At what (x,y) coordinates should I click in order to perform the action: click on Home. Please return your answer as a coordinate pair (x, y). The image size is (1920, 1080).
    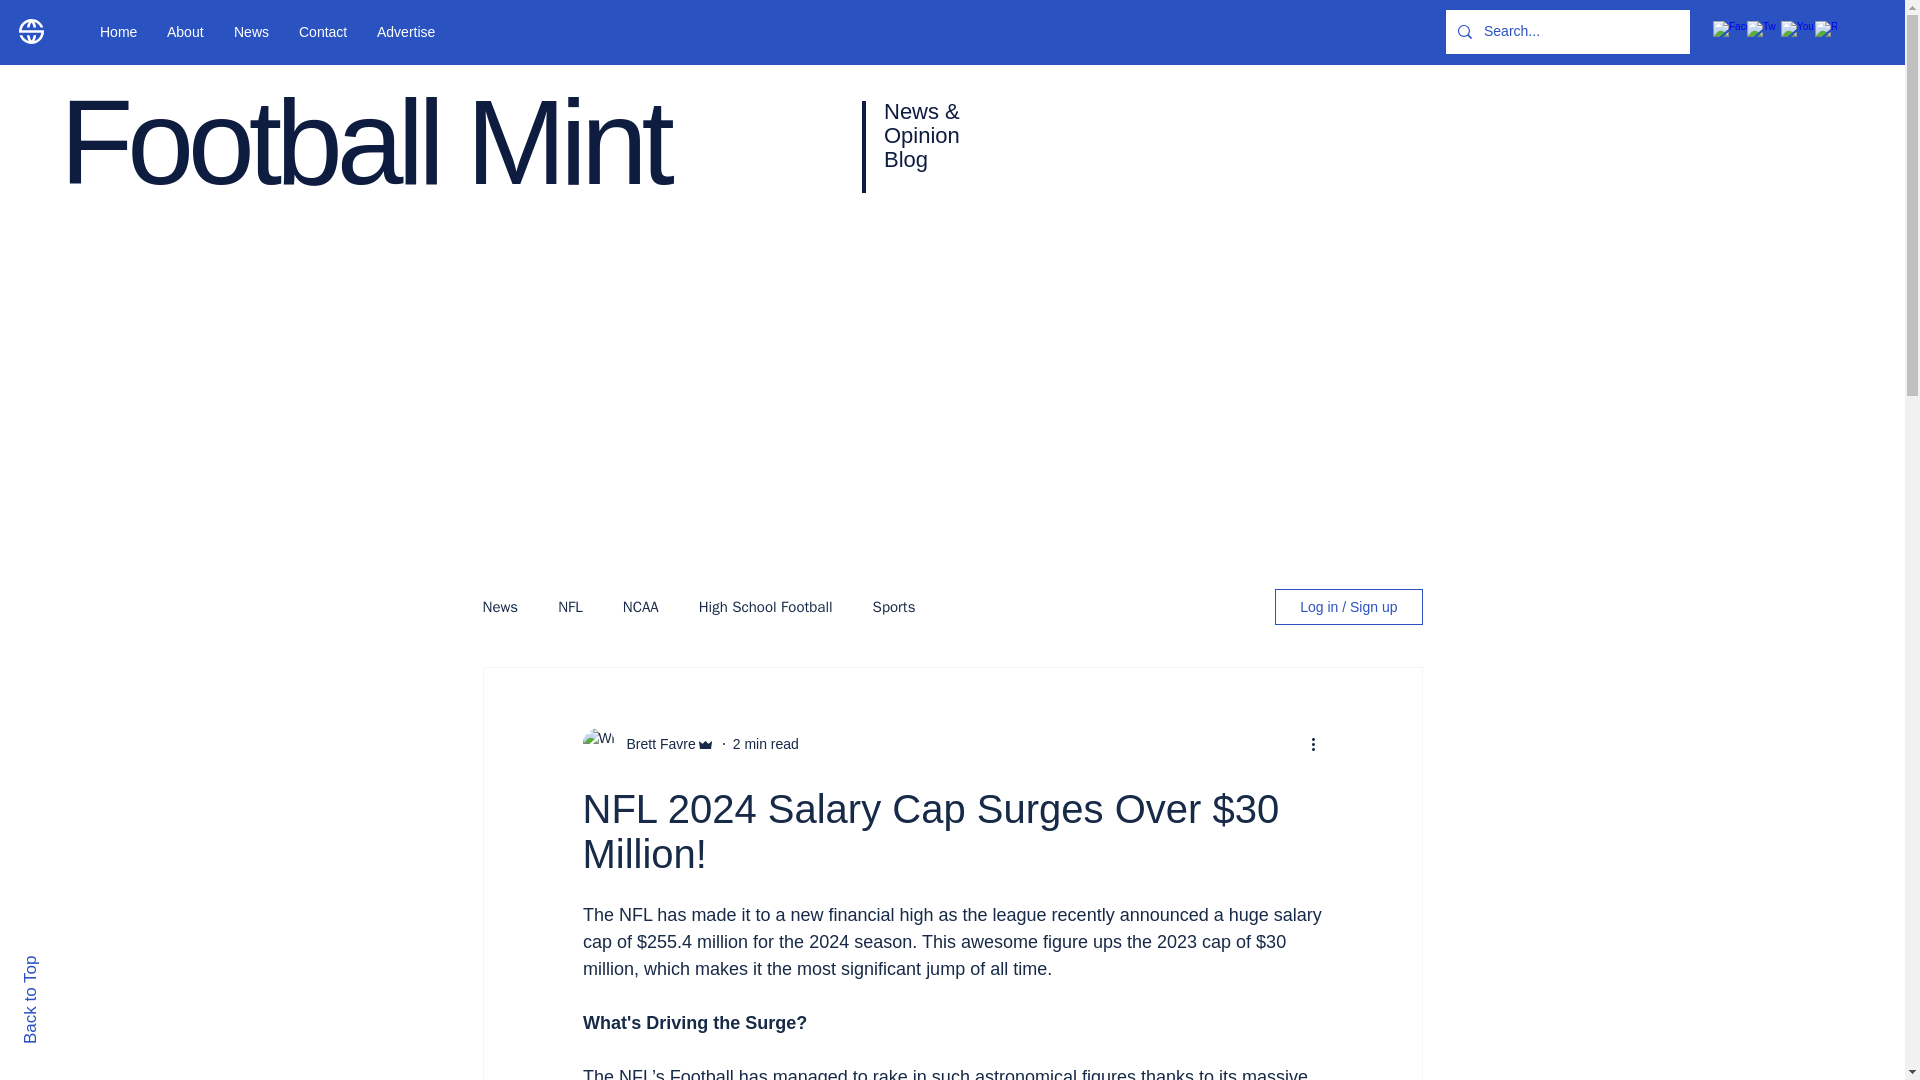
    Looking at the image, I should click on (118, 32).